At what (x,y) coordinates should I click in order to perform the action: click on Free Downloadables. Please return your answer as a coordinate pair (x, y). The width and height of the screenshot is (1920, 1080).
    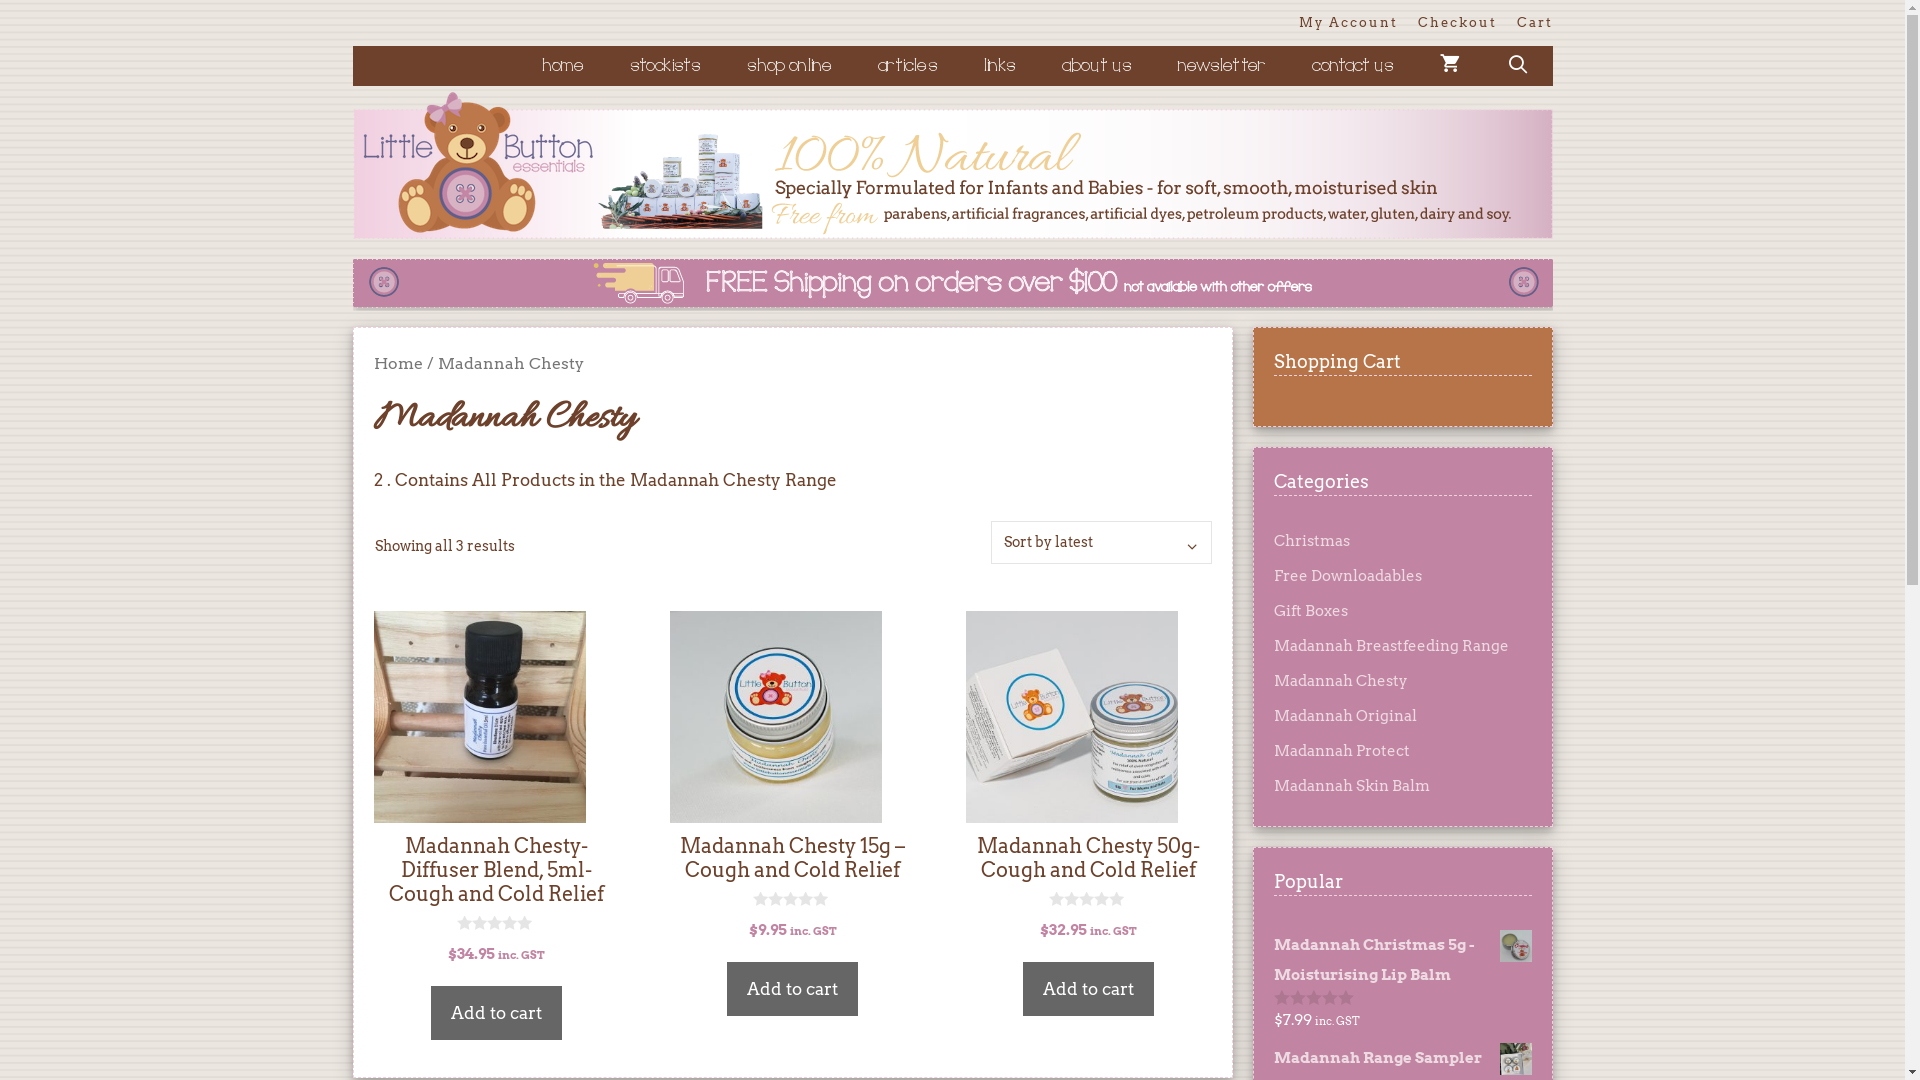
    Looking at the image, I should click on (1348, 576).